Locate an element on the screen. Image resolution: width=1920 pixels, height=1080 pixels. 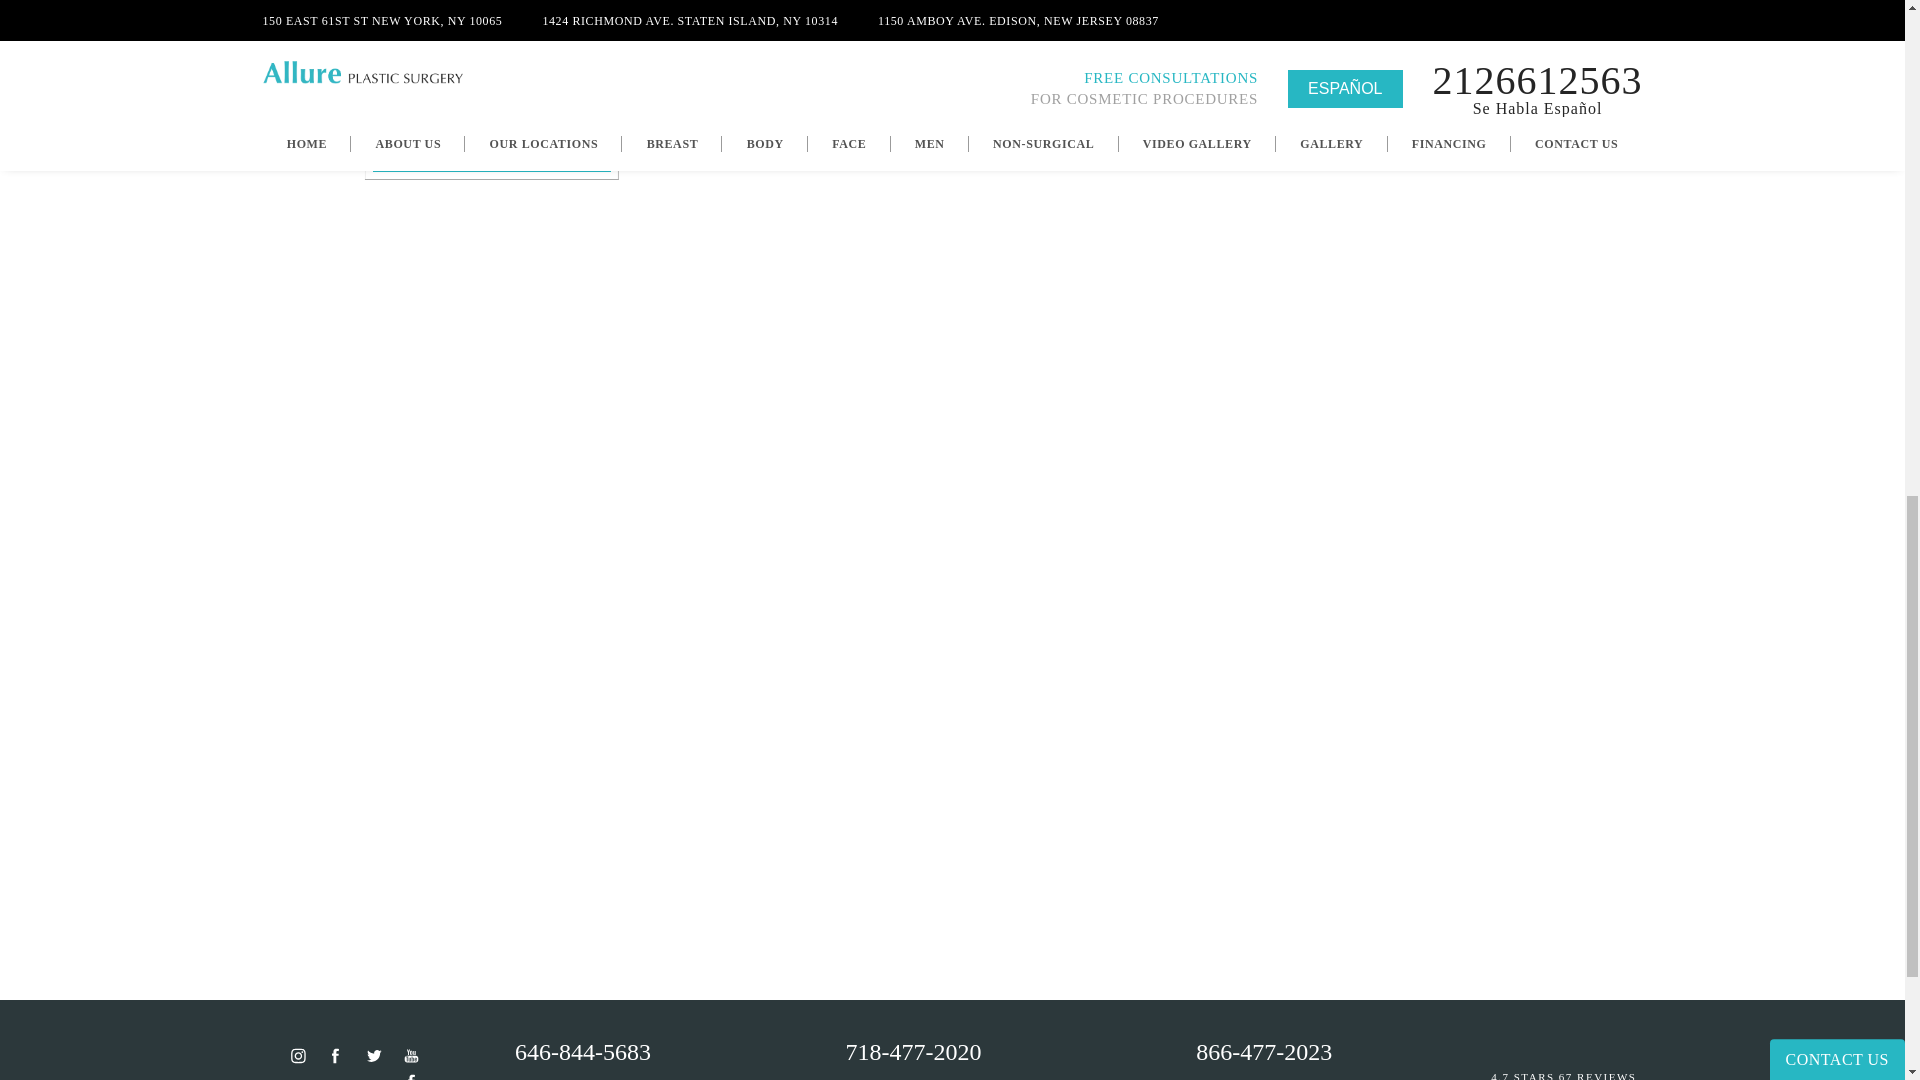
Allure Plastic Surgery on Youtube is located at coordinates (412, 1055).